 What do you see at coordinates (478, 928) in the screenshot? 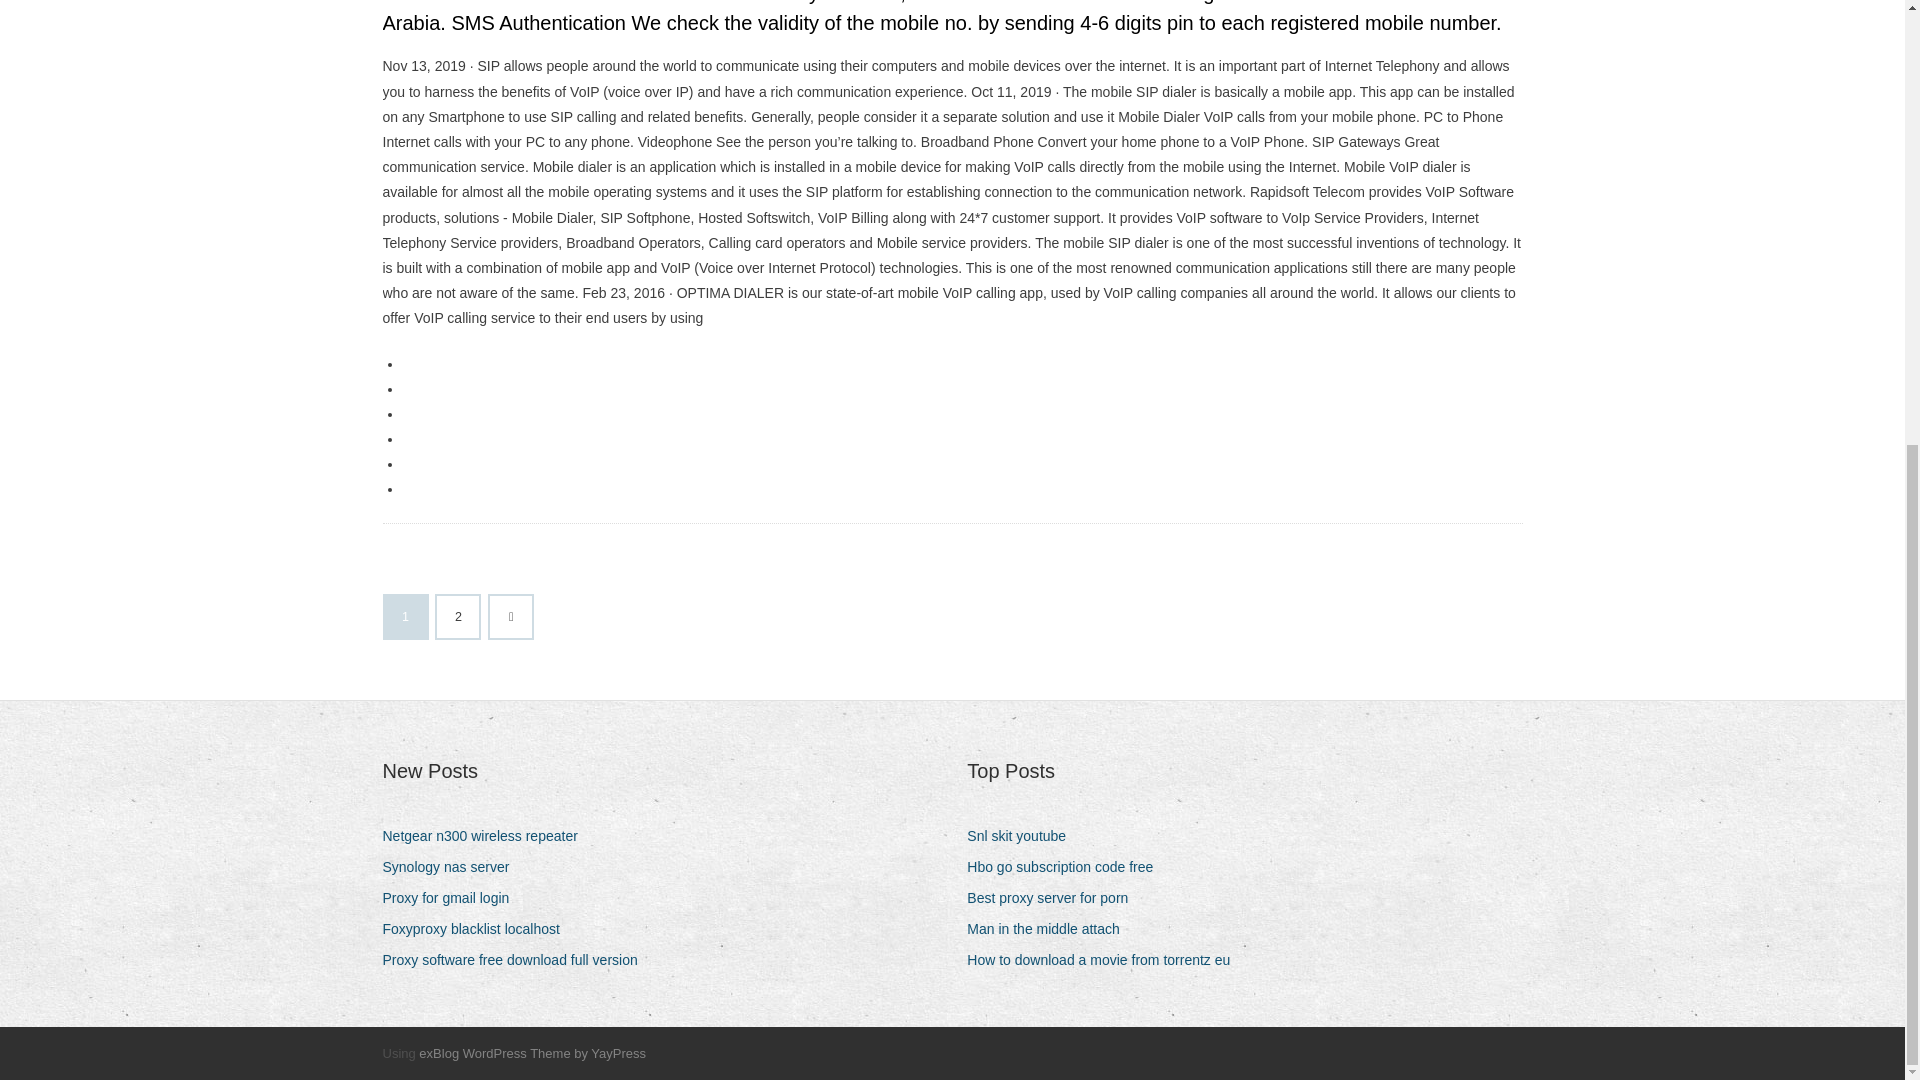
I see `Foxyproxy blacklist localhost` at bounding box center [478, 928].